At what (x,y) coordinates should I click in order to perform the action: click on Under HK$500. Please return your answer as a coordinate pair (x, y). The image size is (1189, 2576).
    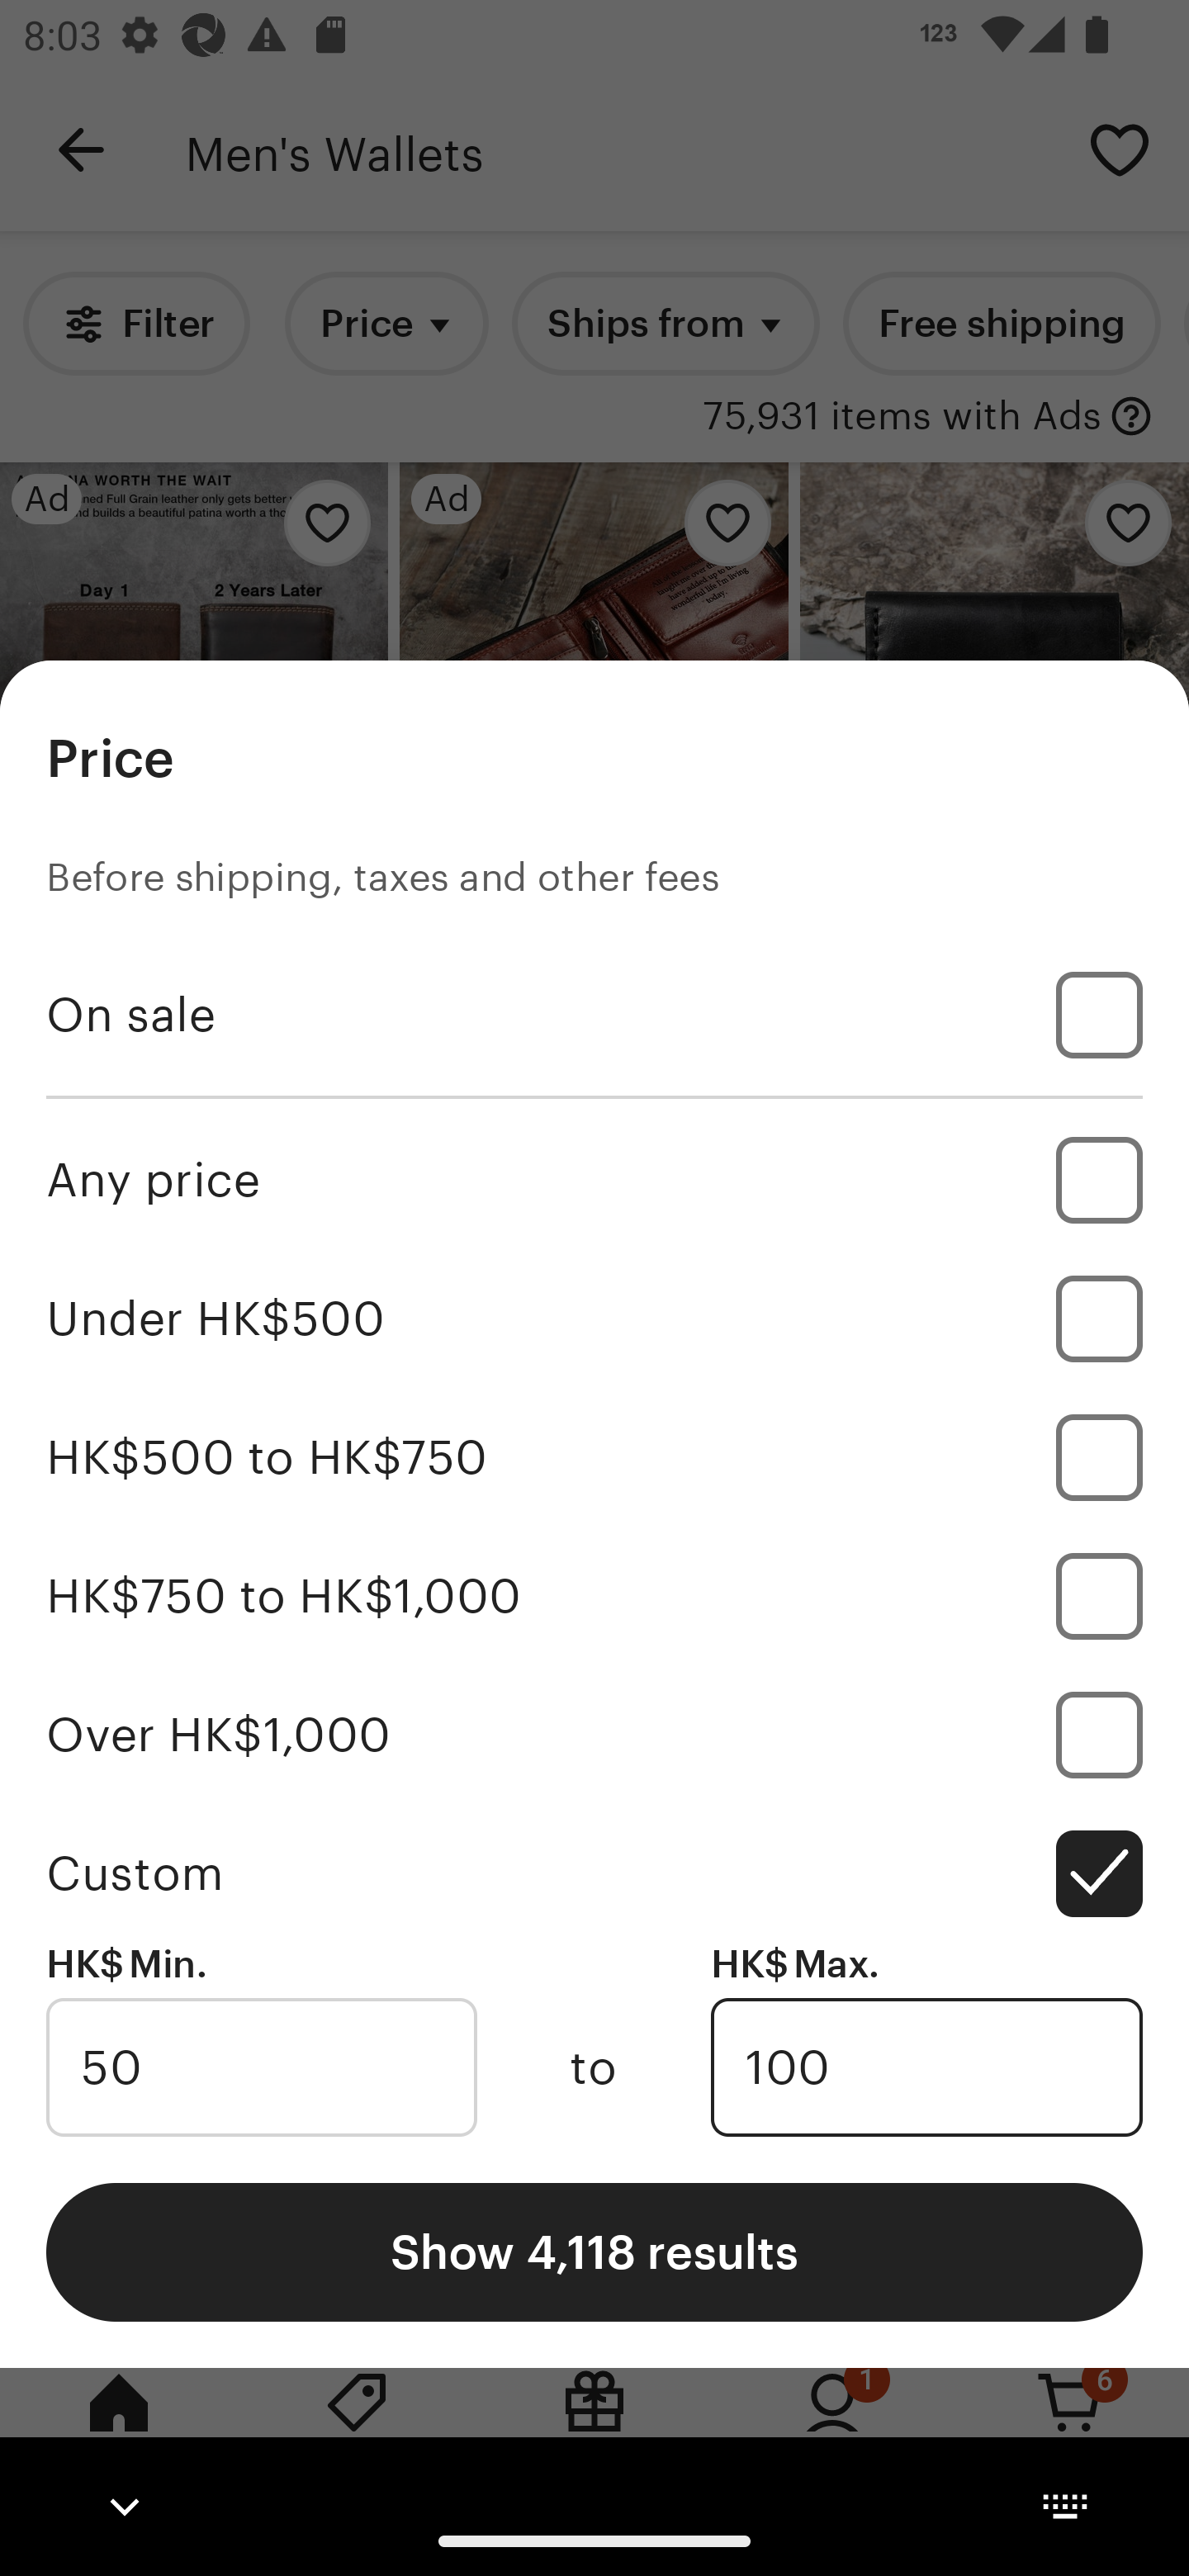
    Looking at the image, I should click on (594, 1319).